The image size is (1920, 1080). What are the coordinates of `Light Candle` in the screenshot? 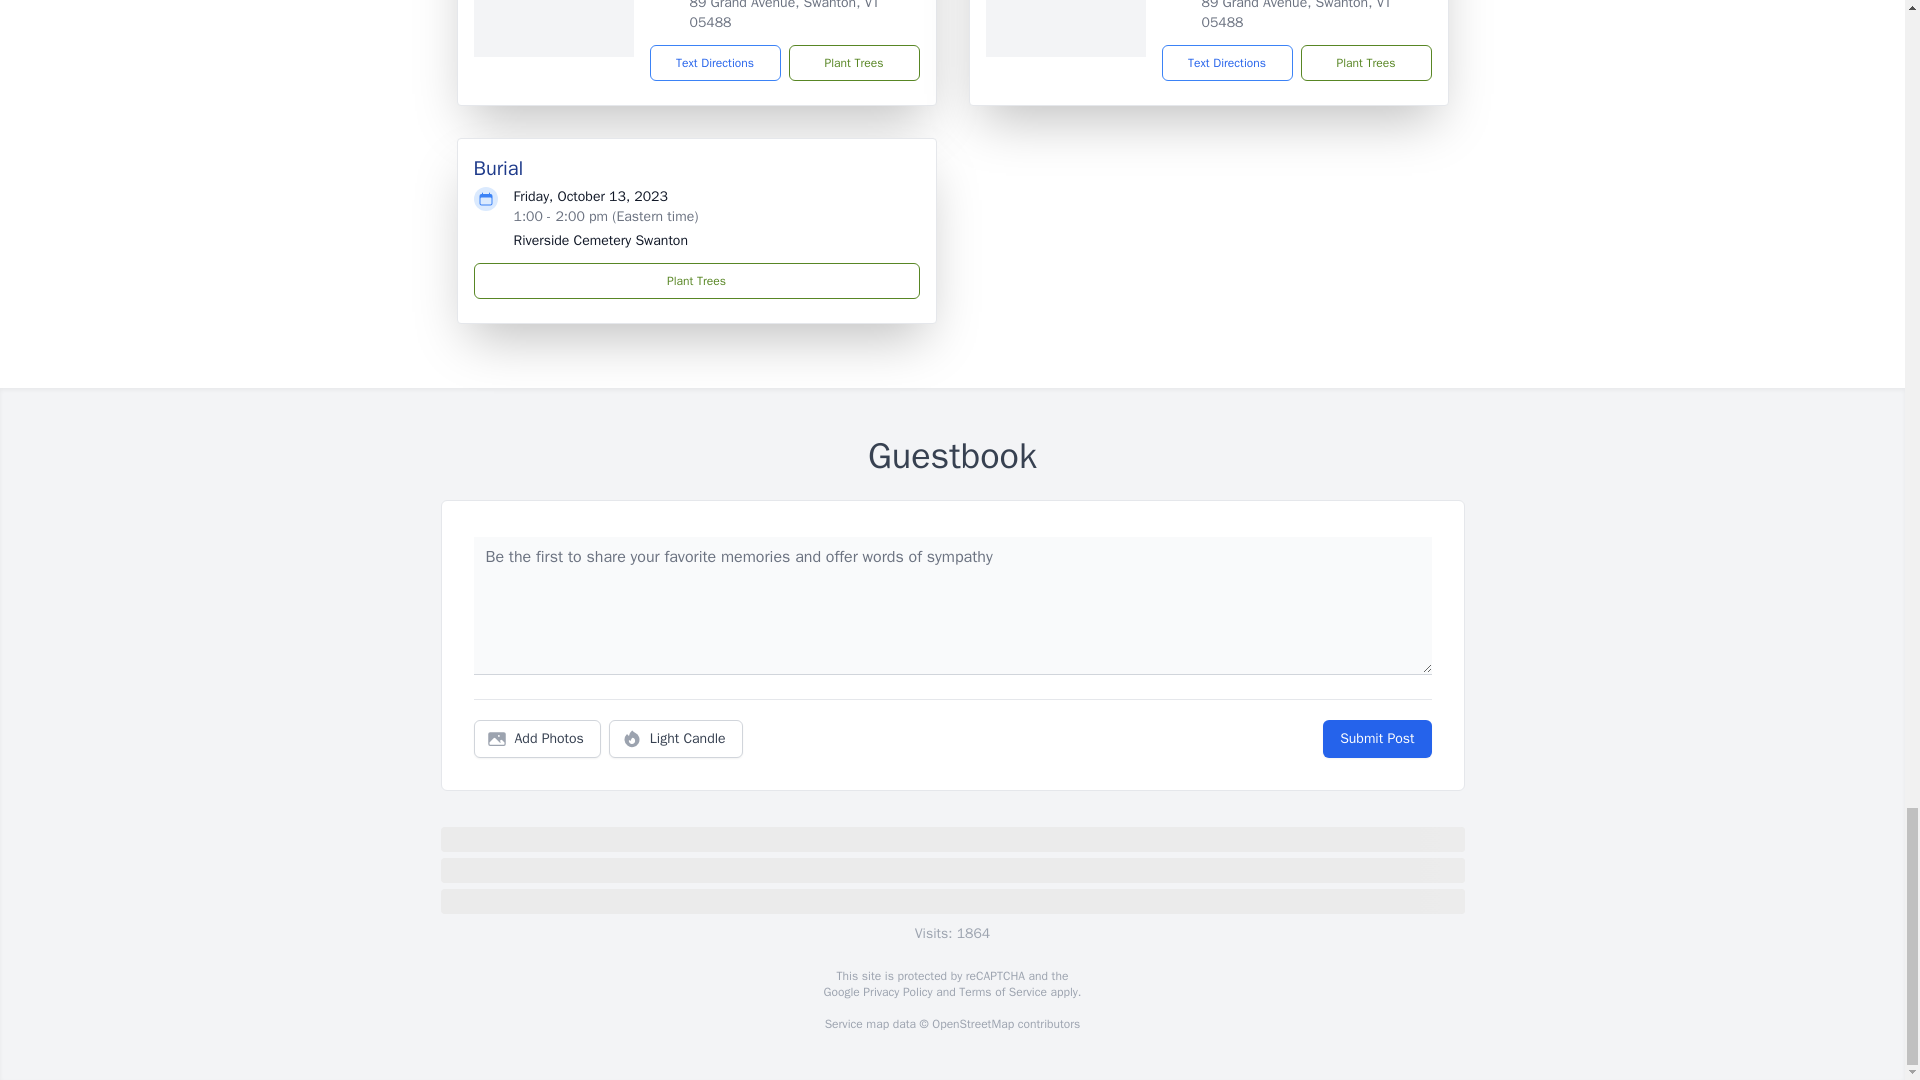 It's located at (676, 739).